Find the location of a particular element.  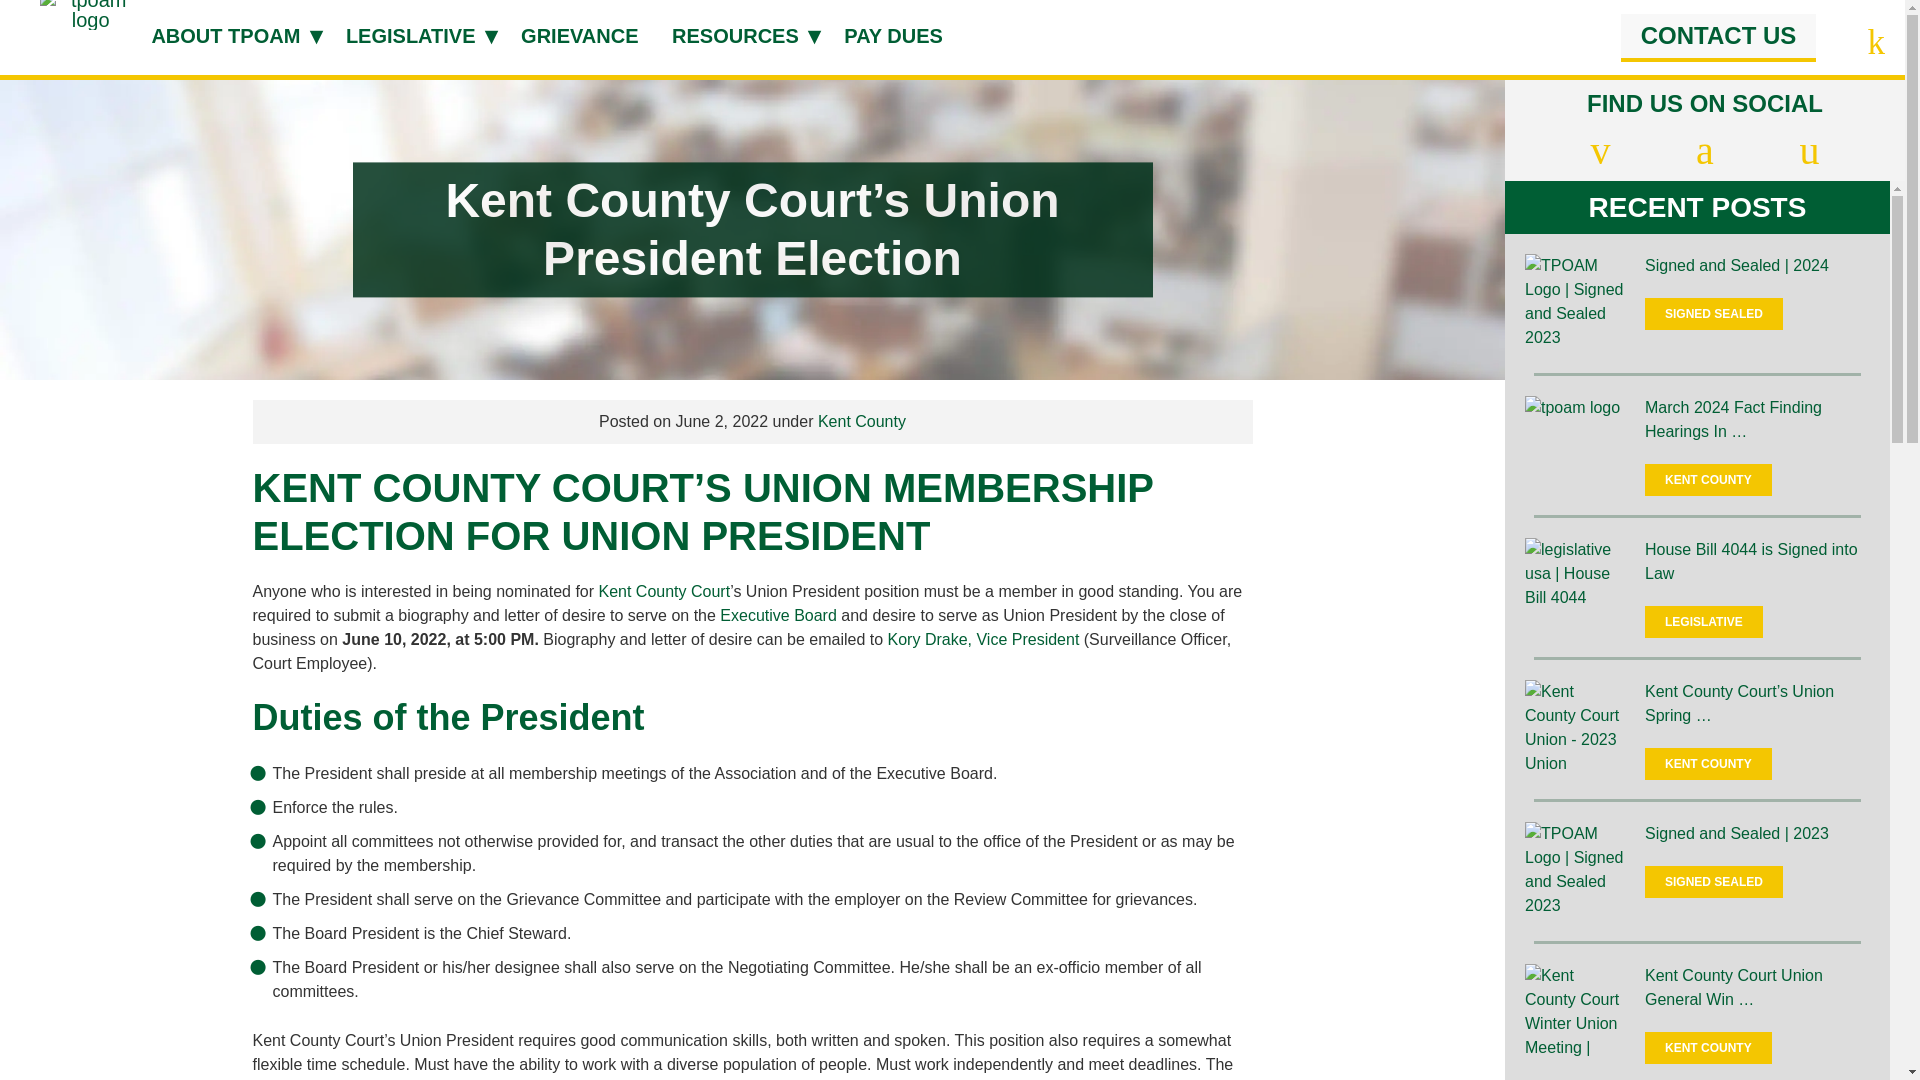

TPOAM is located at coordinates (90, 20).